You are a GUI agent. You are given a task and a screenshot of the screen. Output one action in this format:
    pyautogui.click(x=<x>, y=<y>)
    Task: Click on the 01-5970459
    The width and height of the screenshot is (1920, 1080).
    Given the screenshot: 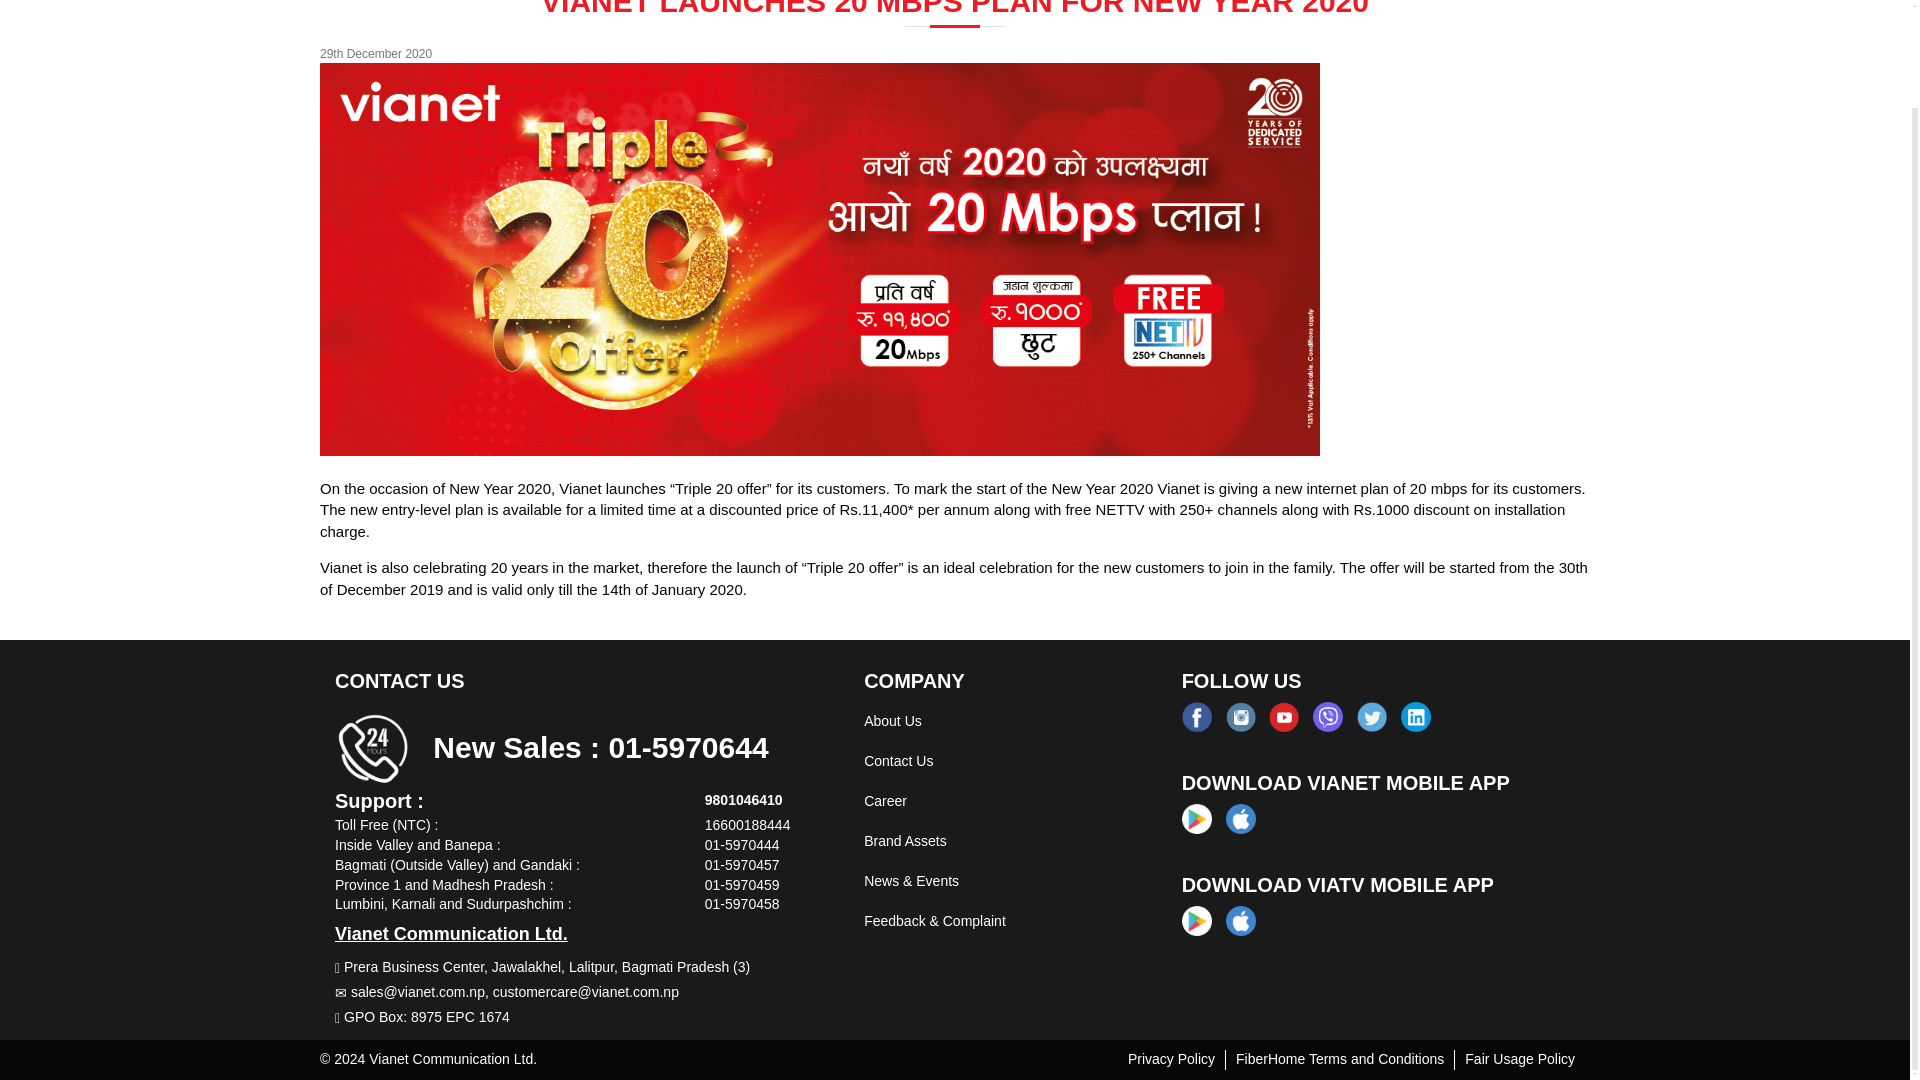 What is the action you would take?
    pyautogui.click(x=742, y=884)
    